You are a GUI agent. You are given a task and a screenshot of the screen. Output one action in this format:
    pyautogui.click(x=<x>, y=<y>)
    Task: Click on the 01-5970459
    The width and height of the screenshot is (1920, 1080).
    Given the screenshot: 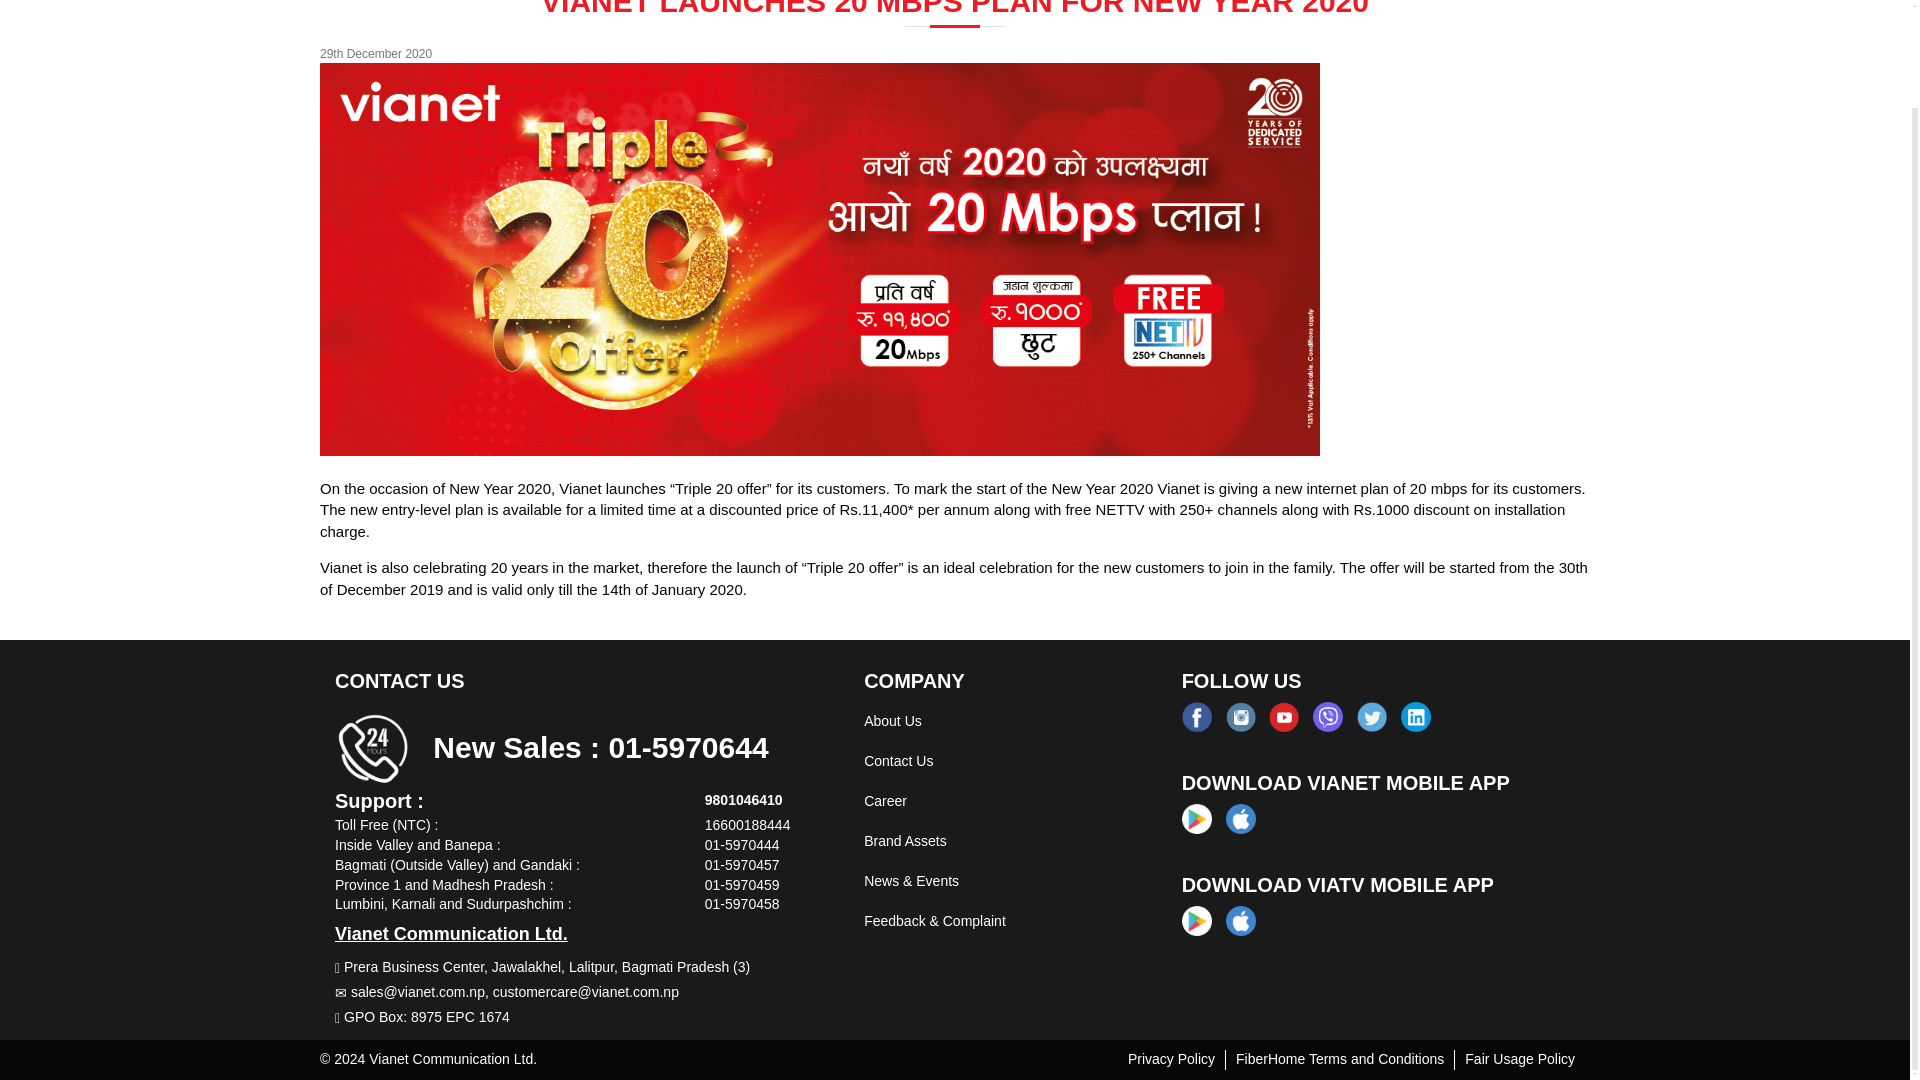 What is the action you would take?
    pyautogui.click(x=742, y=884)
    